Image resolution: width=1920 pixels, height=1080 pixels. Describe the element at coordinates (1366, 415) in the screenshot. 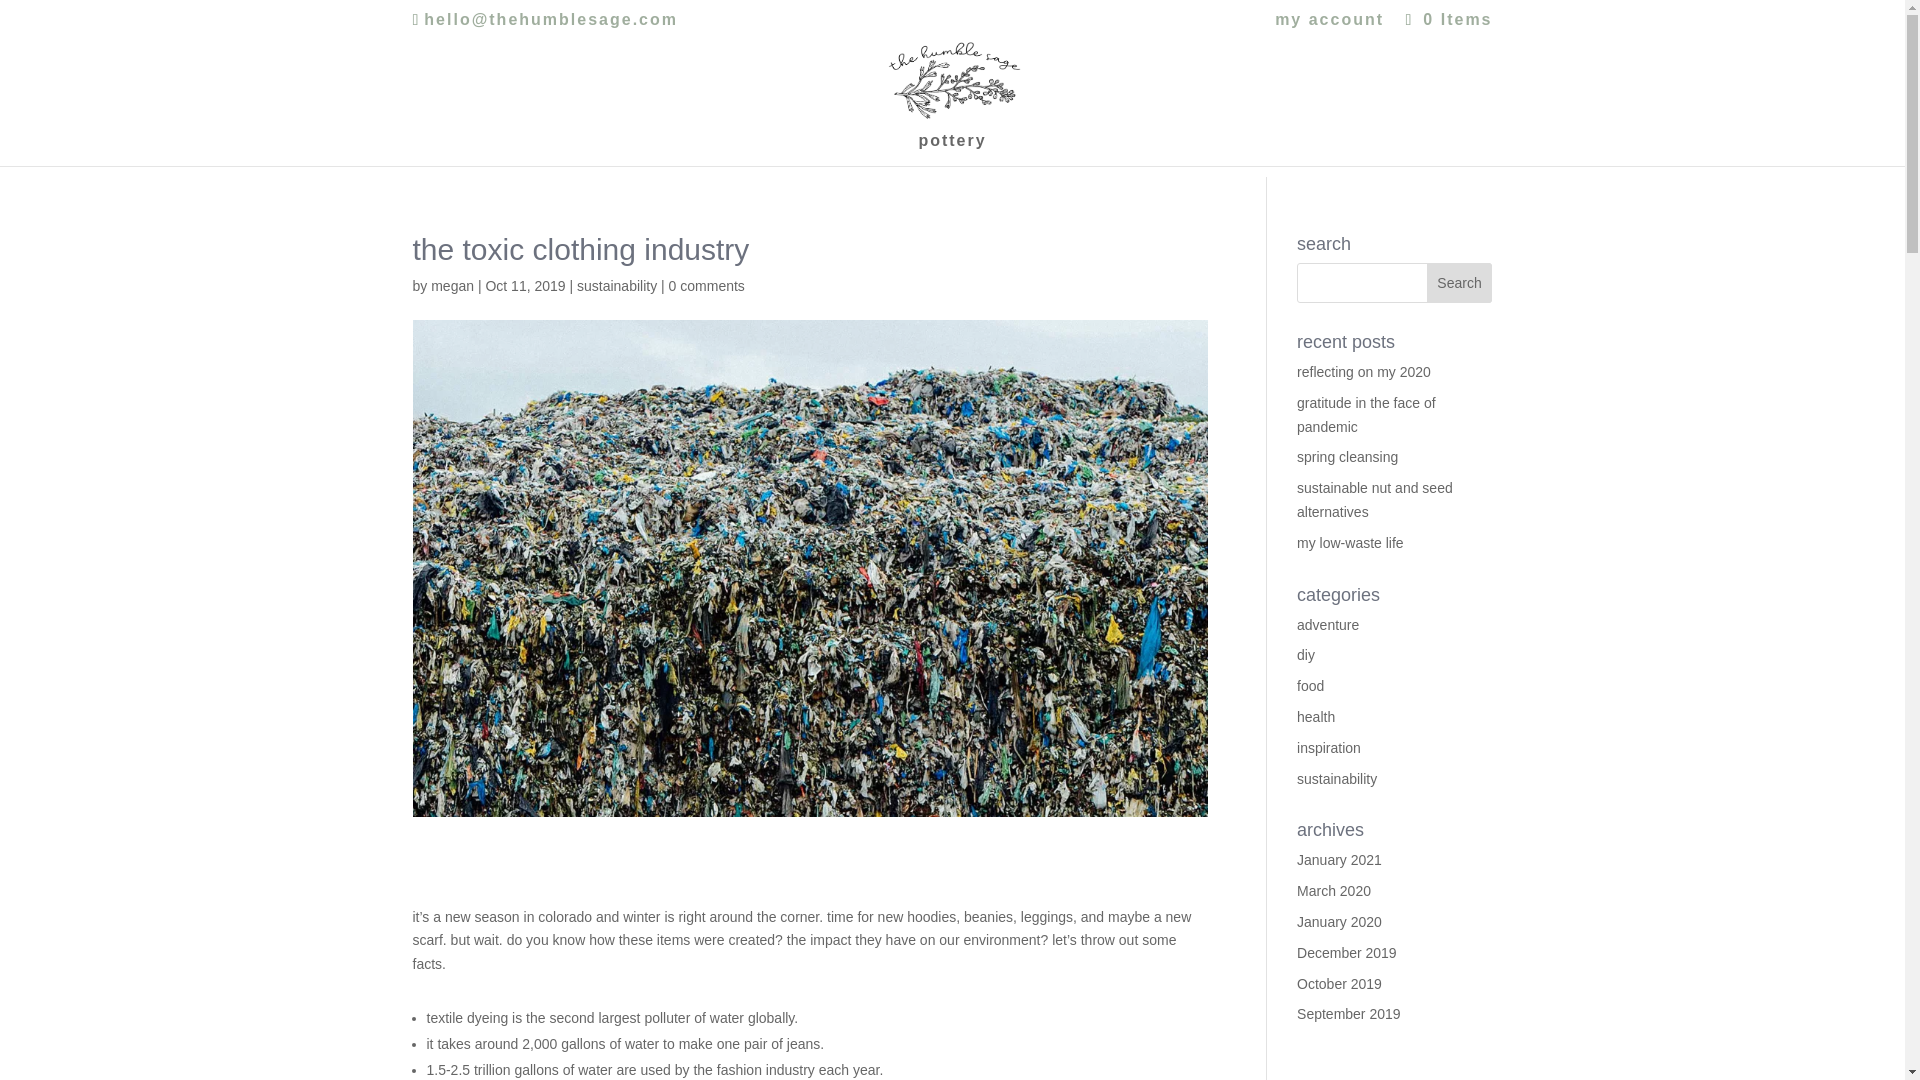

I see `gratitude in the face of pandemic` at that location.